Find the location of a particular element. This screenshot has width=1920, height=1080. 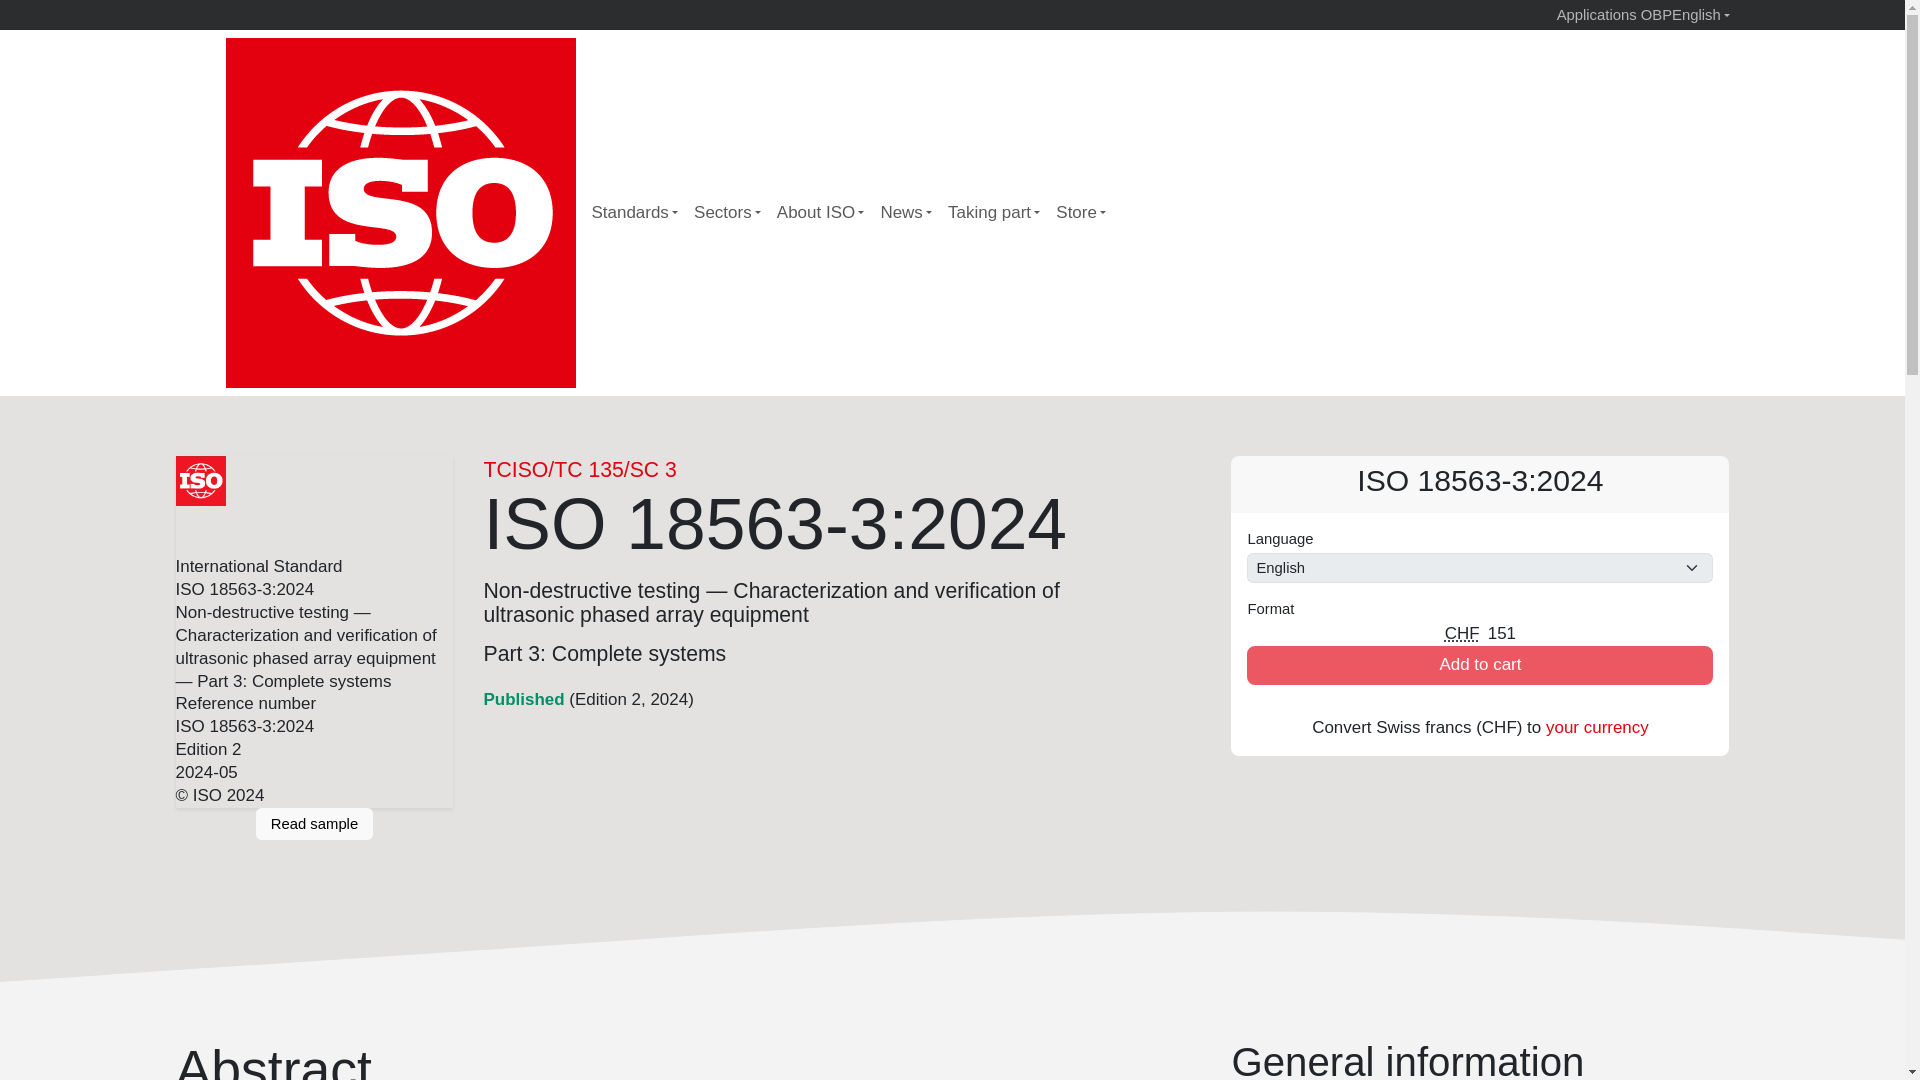

Taking part is located at coordinates (994, 214).